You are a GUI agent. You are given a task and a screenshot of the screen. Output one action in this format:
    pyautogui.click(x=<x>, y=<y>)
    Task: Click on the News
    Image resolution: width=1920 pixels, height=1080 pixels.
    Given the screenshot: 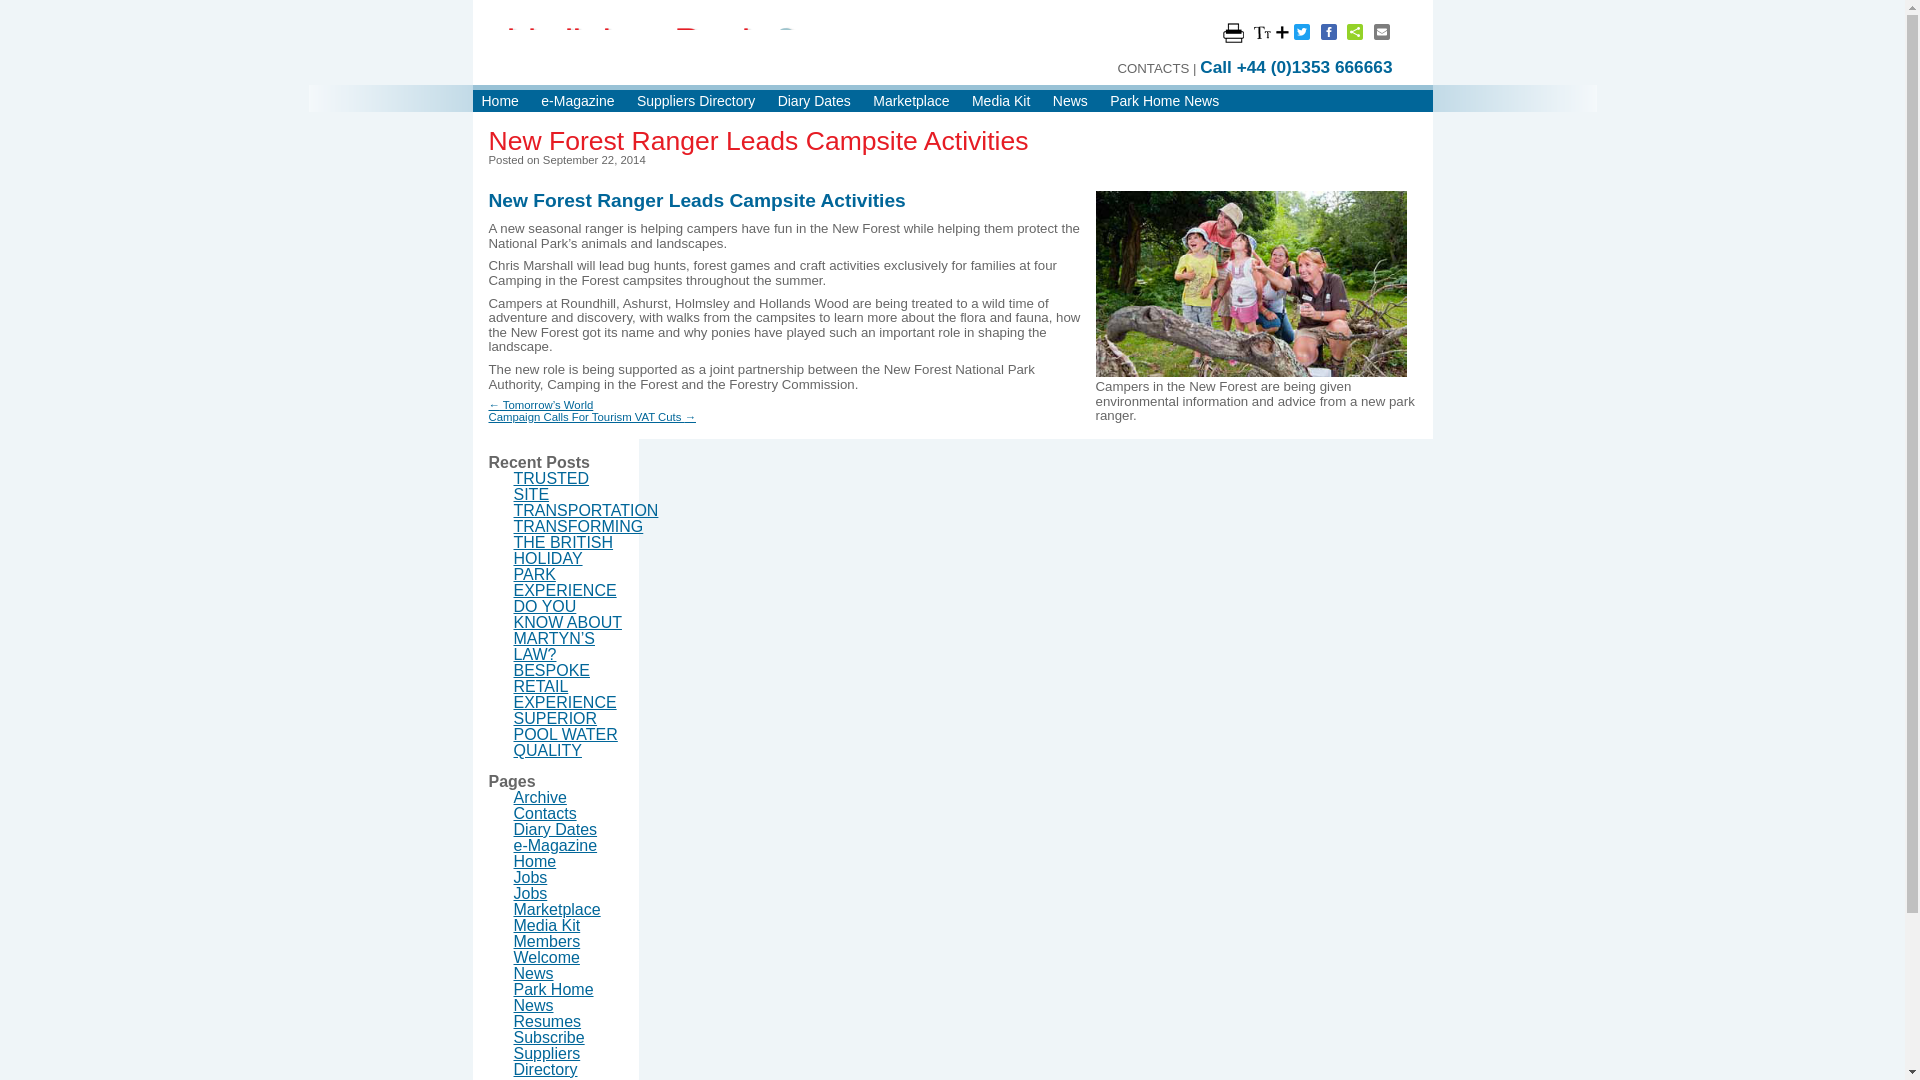 What is the action you would take?
    pyautogui.click(x=1070, y=100)
    